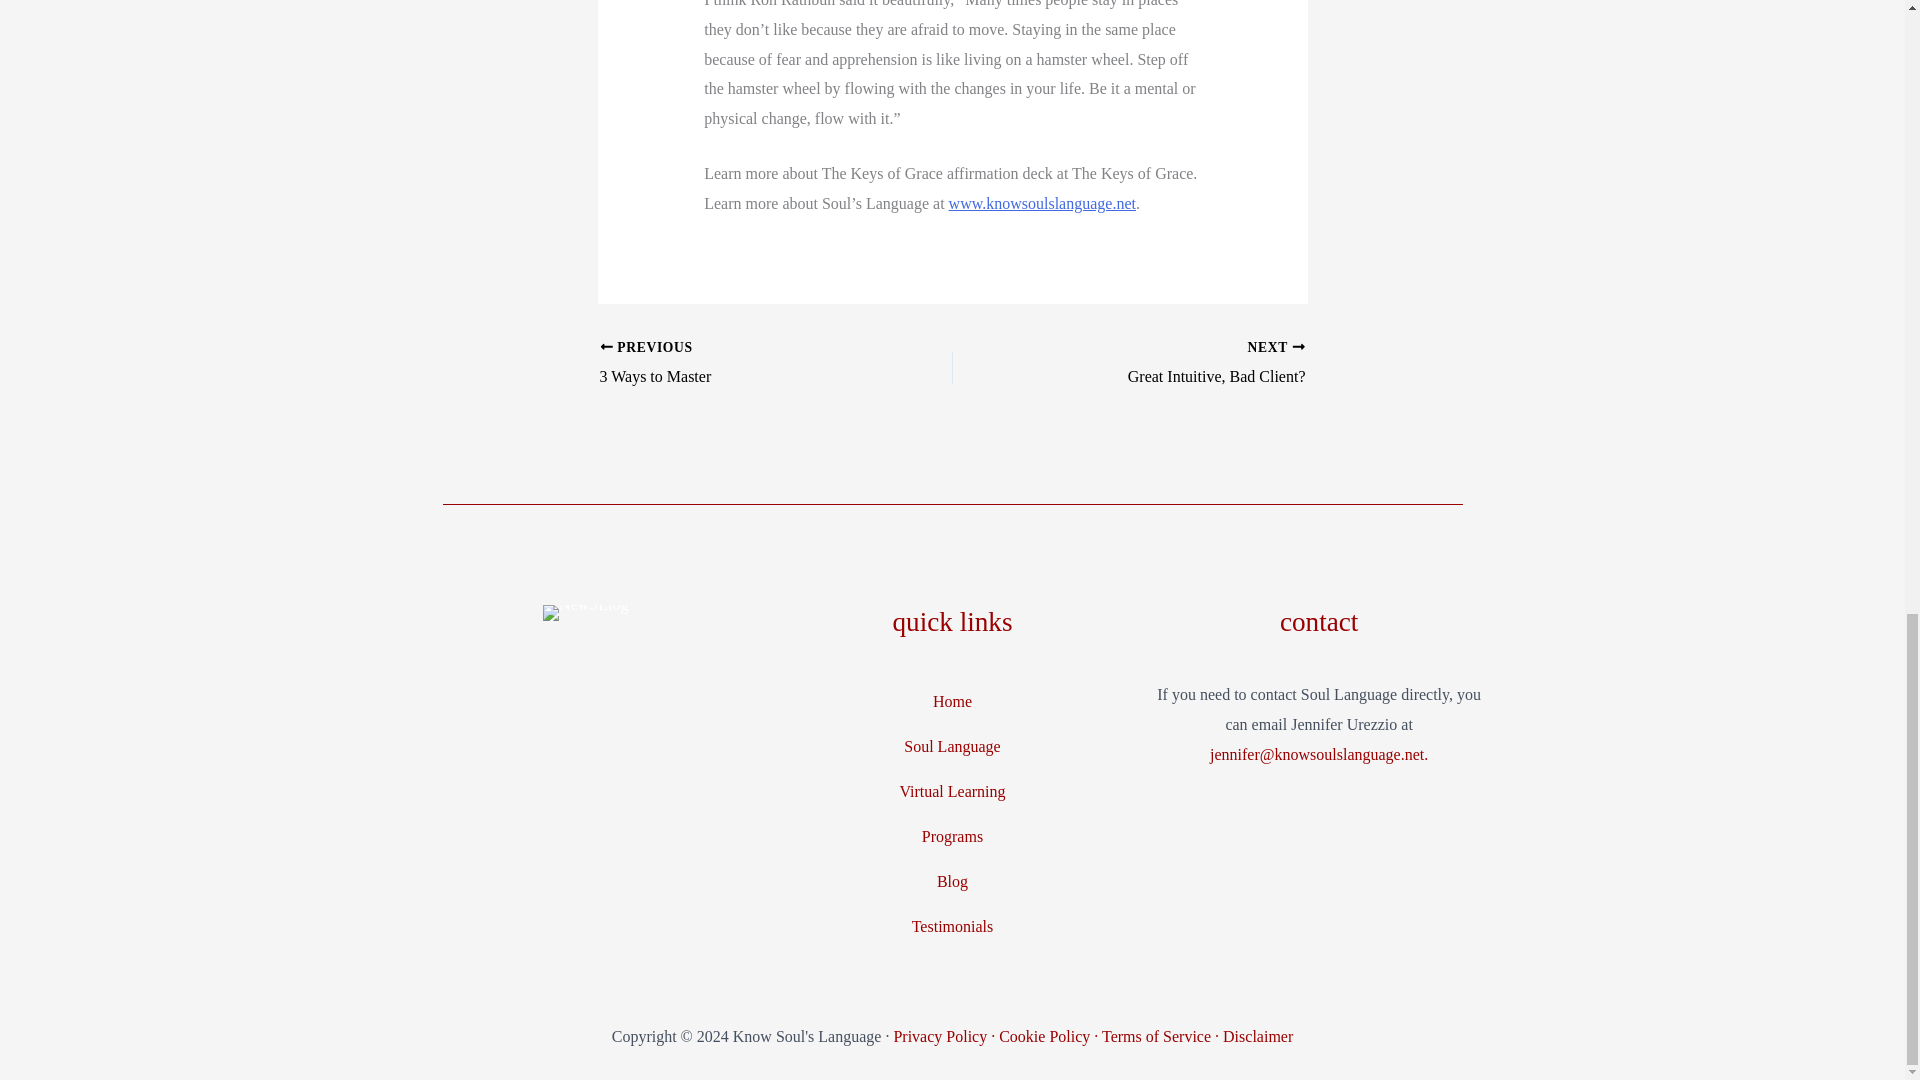 The width and height of the screenshot is (1920, 1080). What do you see at coordinates (741, 364) in the screenshot?
I see `3 Ways to Master` at bounding box center [741, 364].